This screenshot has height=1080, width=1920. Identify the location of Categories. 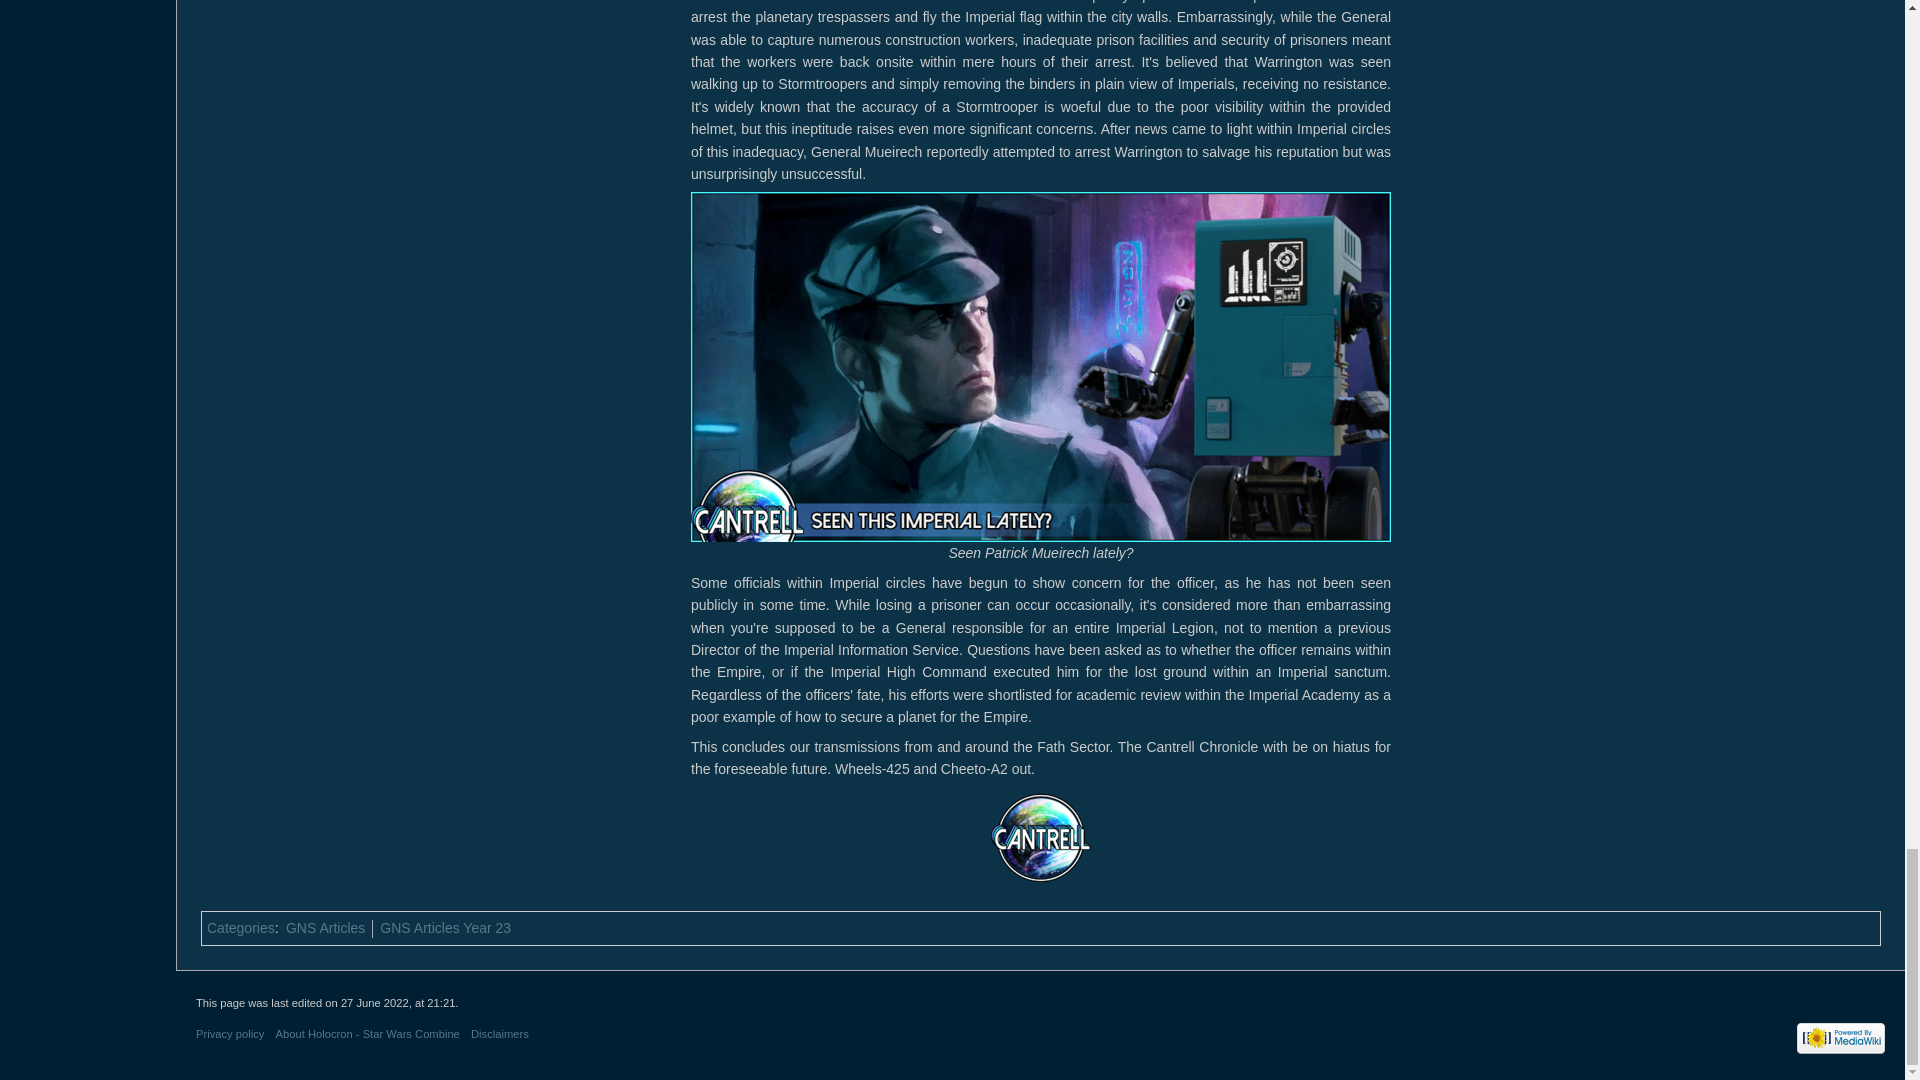
(240, 928).